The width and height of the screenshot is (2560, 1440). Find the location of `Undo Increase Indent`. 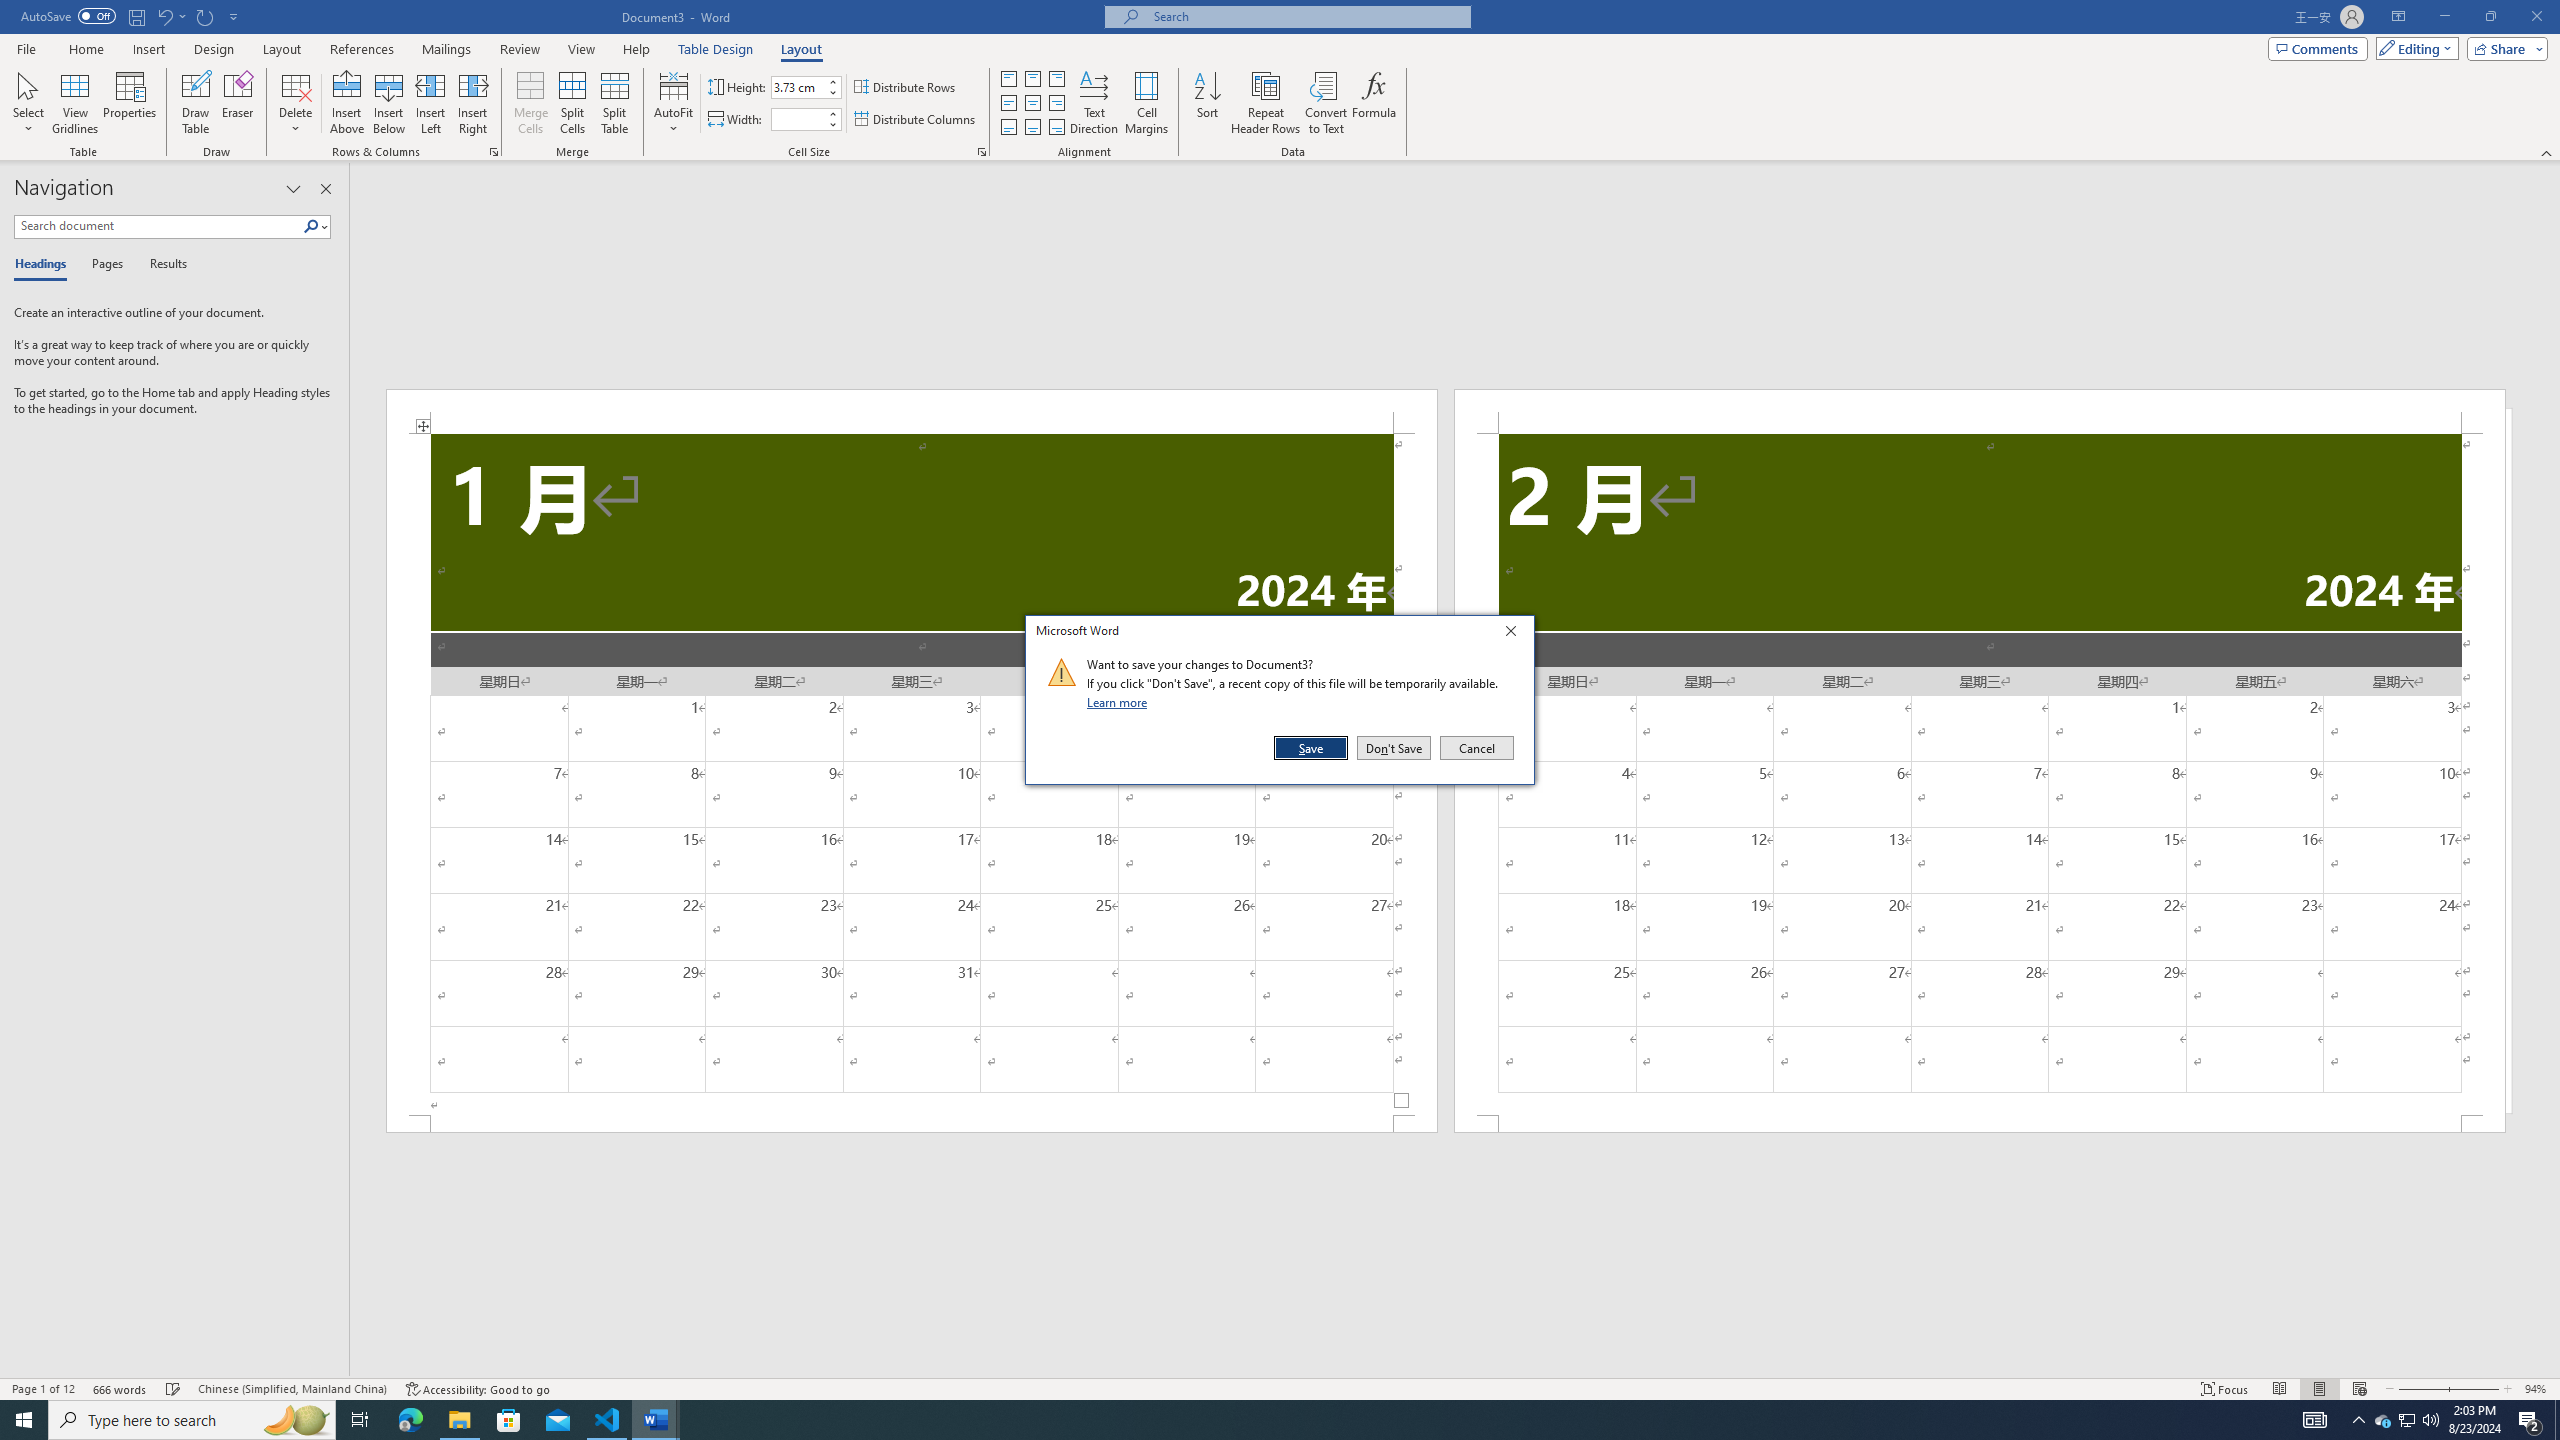

Undo Increase Indent is located at coordinates (164, 16).